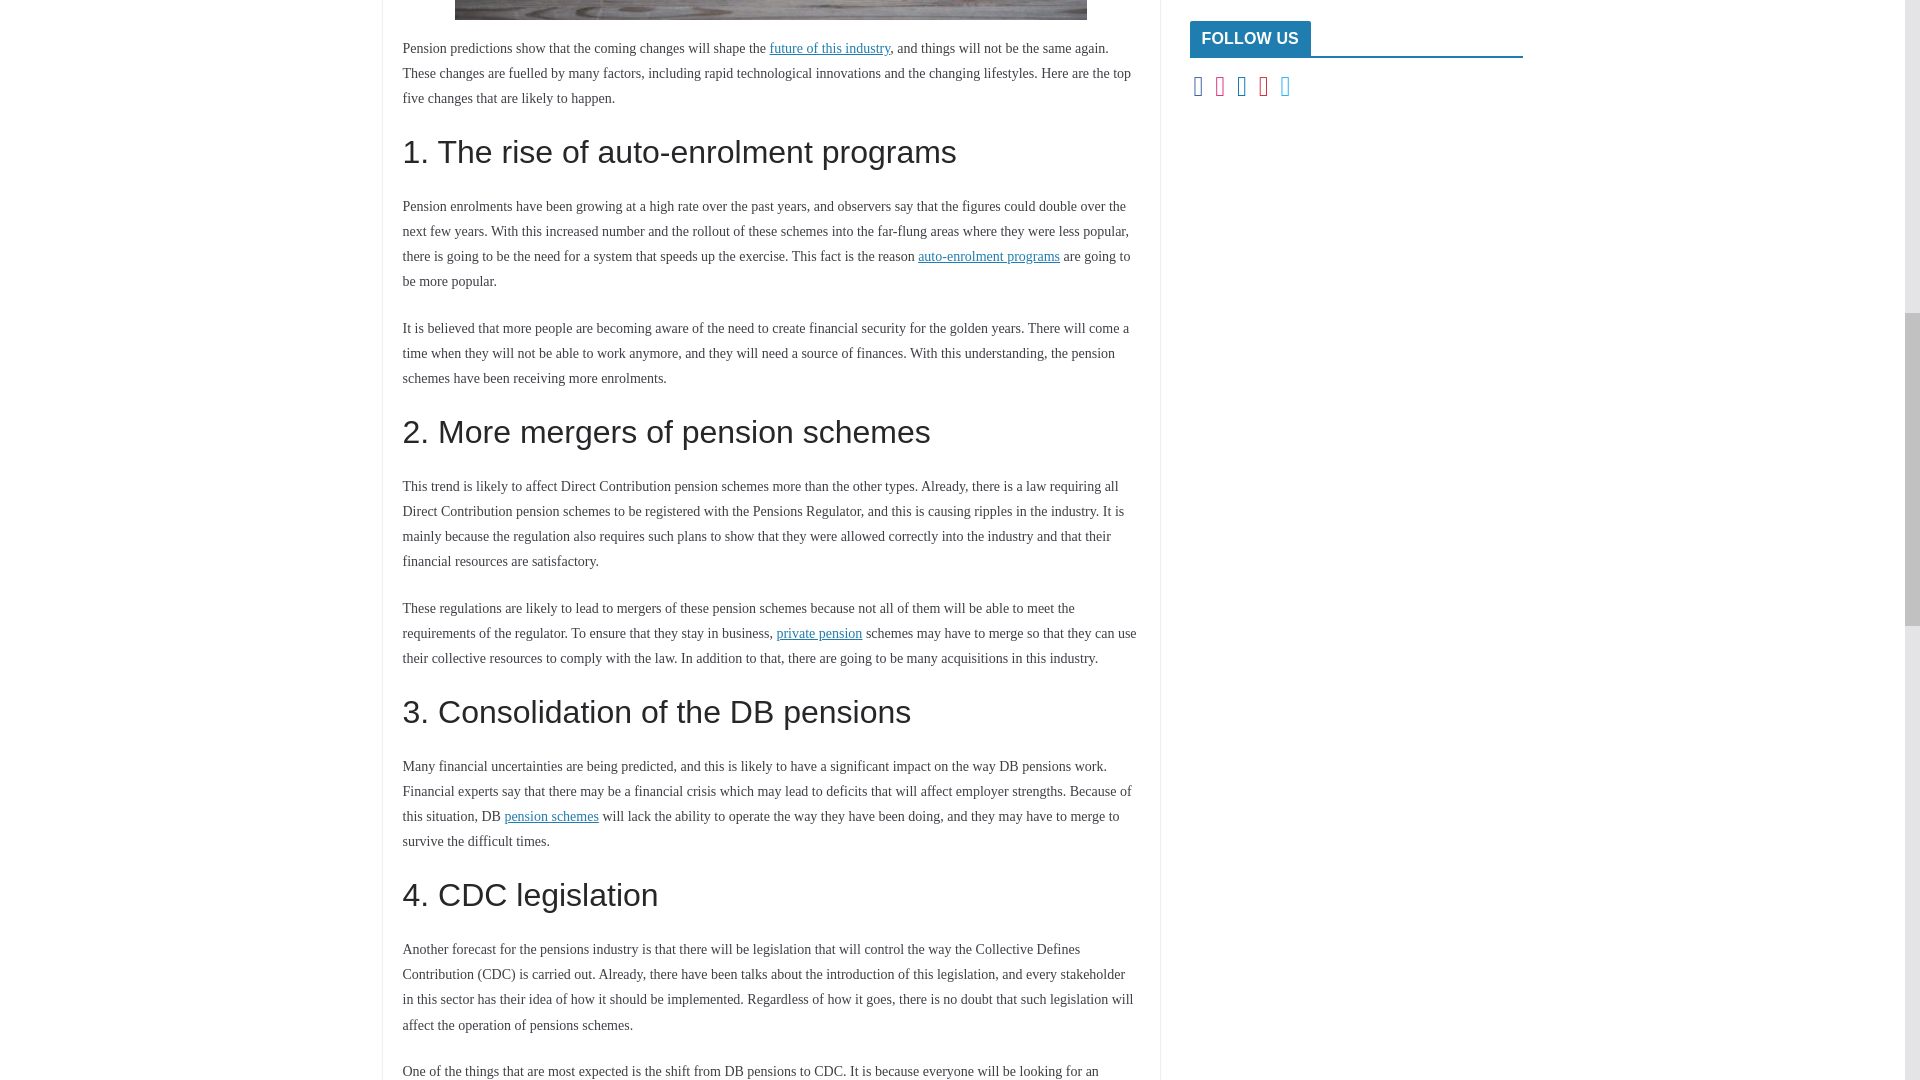 The image size is (1920, 1080). Describe the element at coordinates (550, 816) in the screenshot. I see `pension schemes` at that location.